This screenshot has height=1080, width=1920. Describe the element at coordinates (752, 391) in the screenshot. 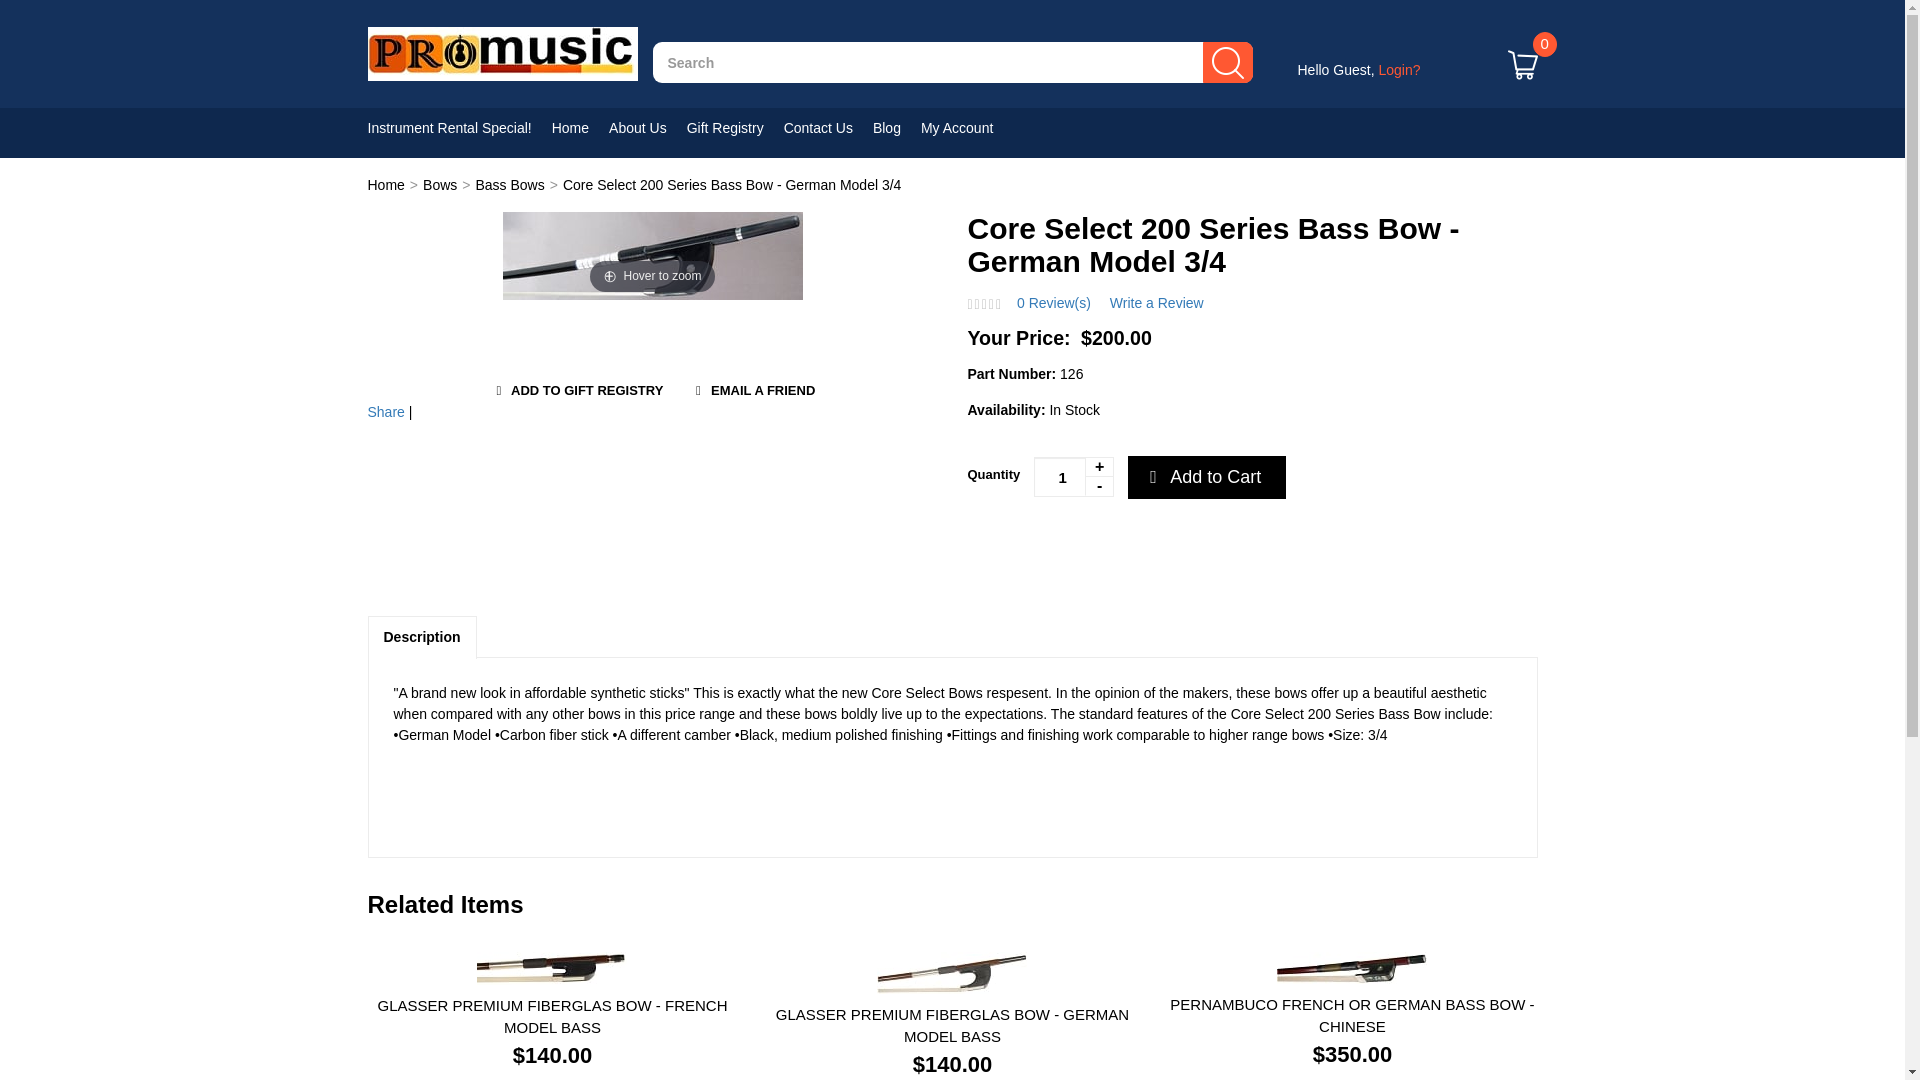

I see `EMAIL A FRIEND` at that location.